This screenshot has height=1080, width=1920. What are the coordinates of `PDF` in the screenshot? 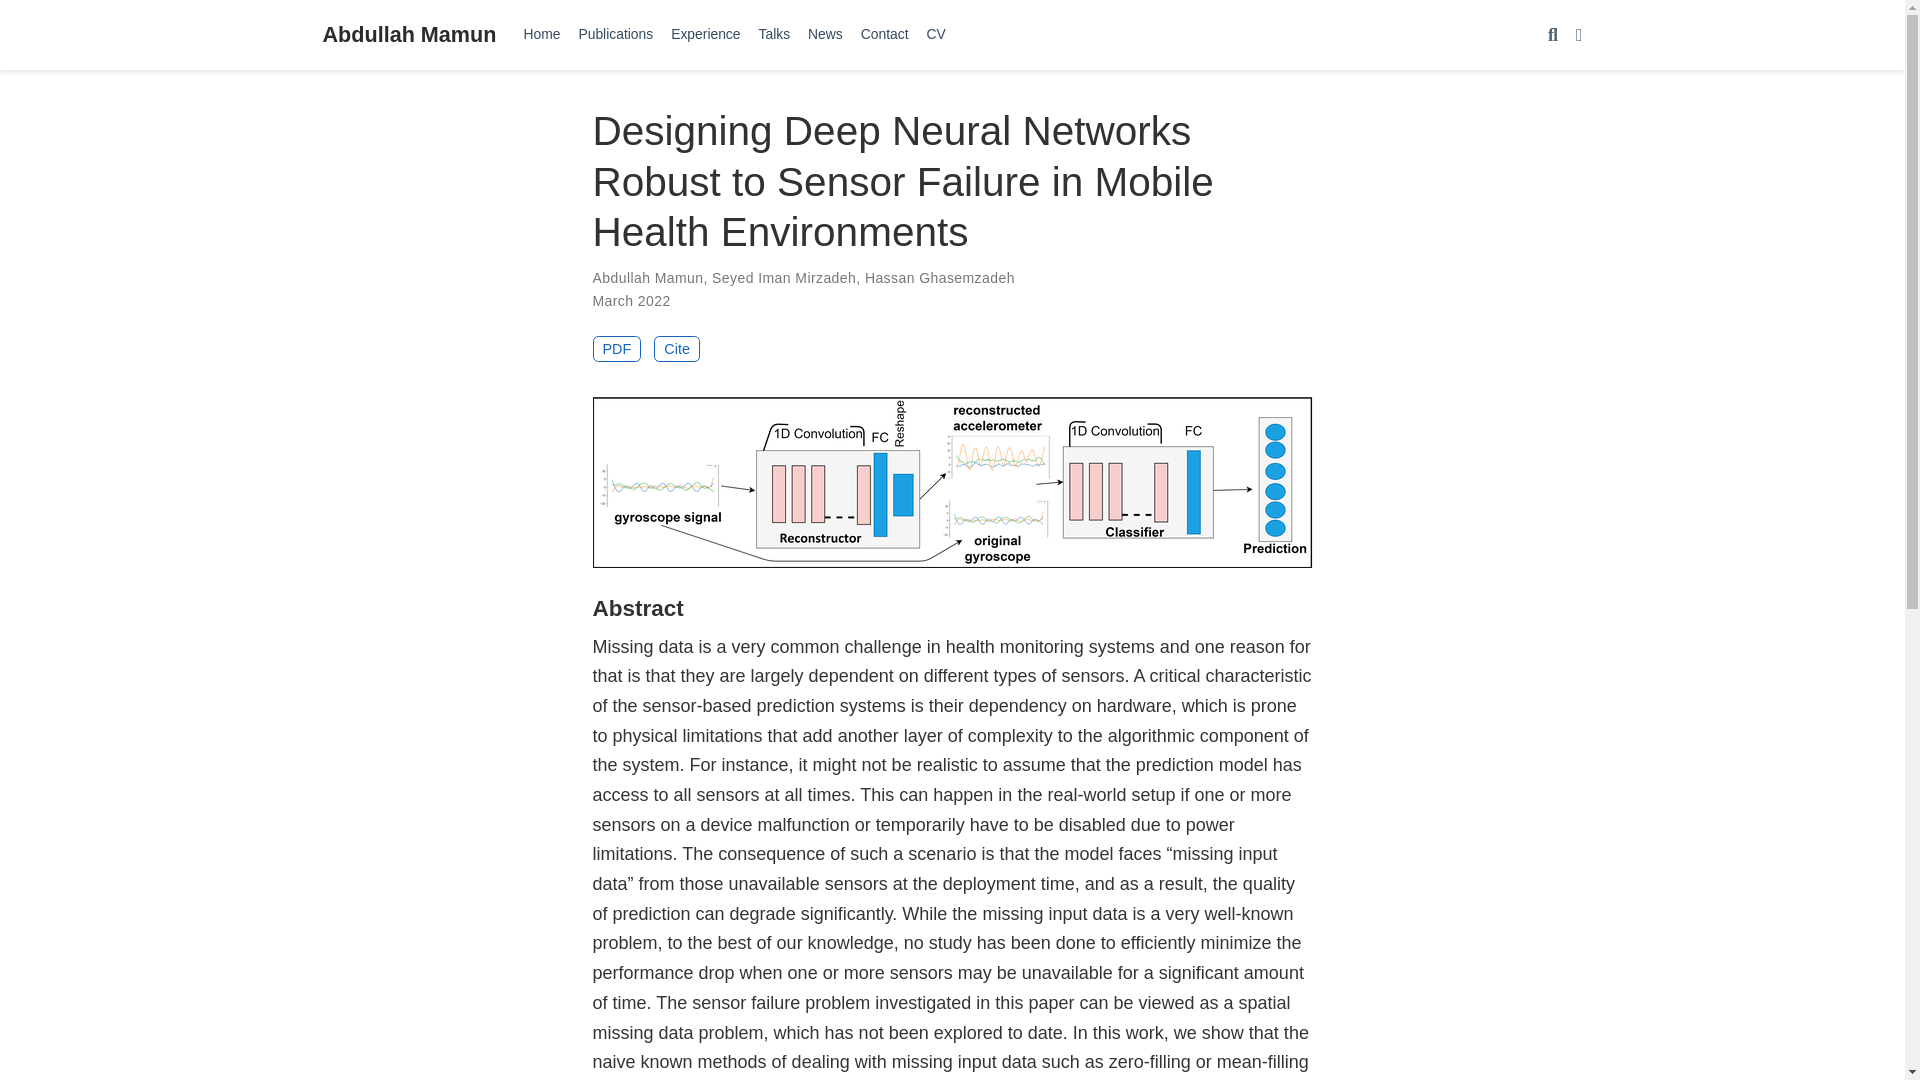 It's located at (616, 348).